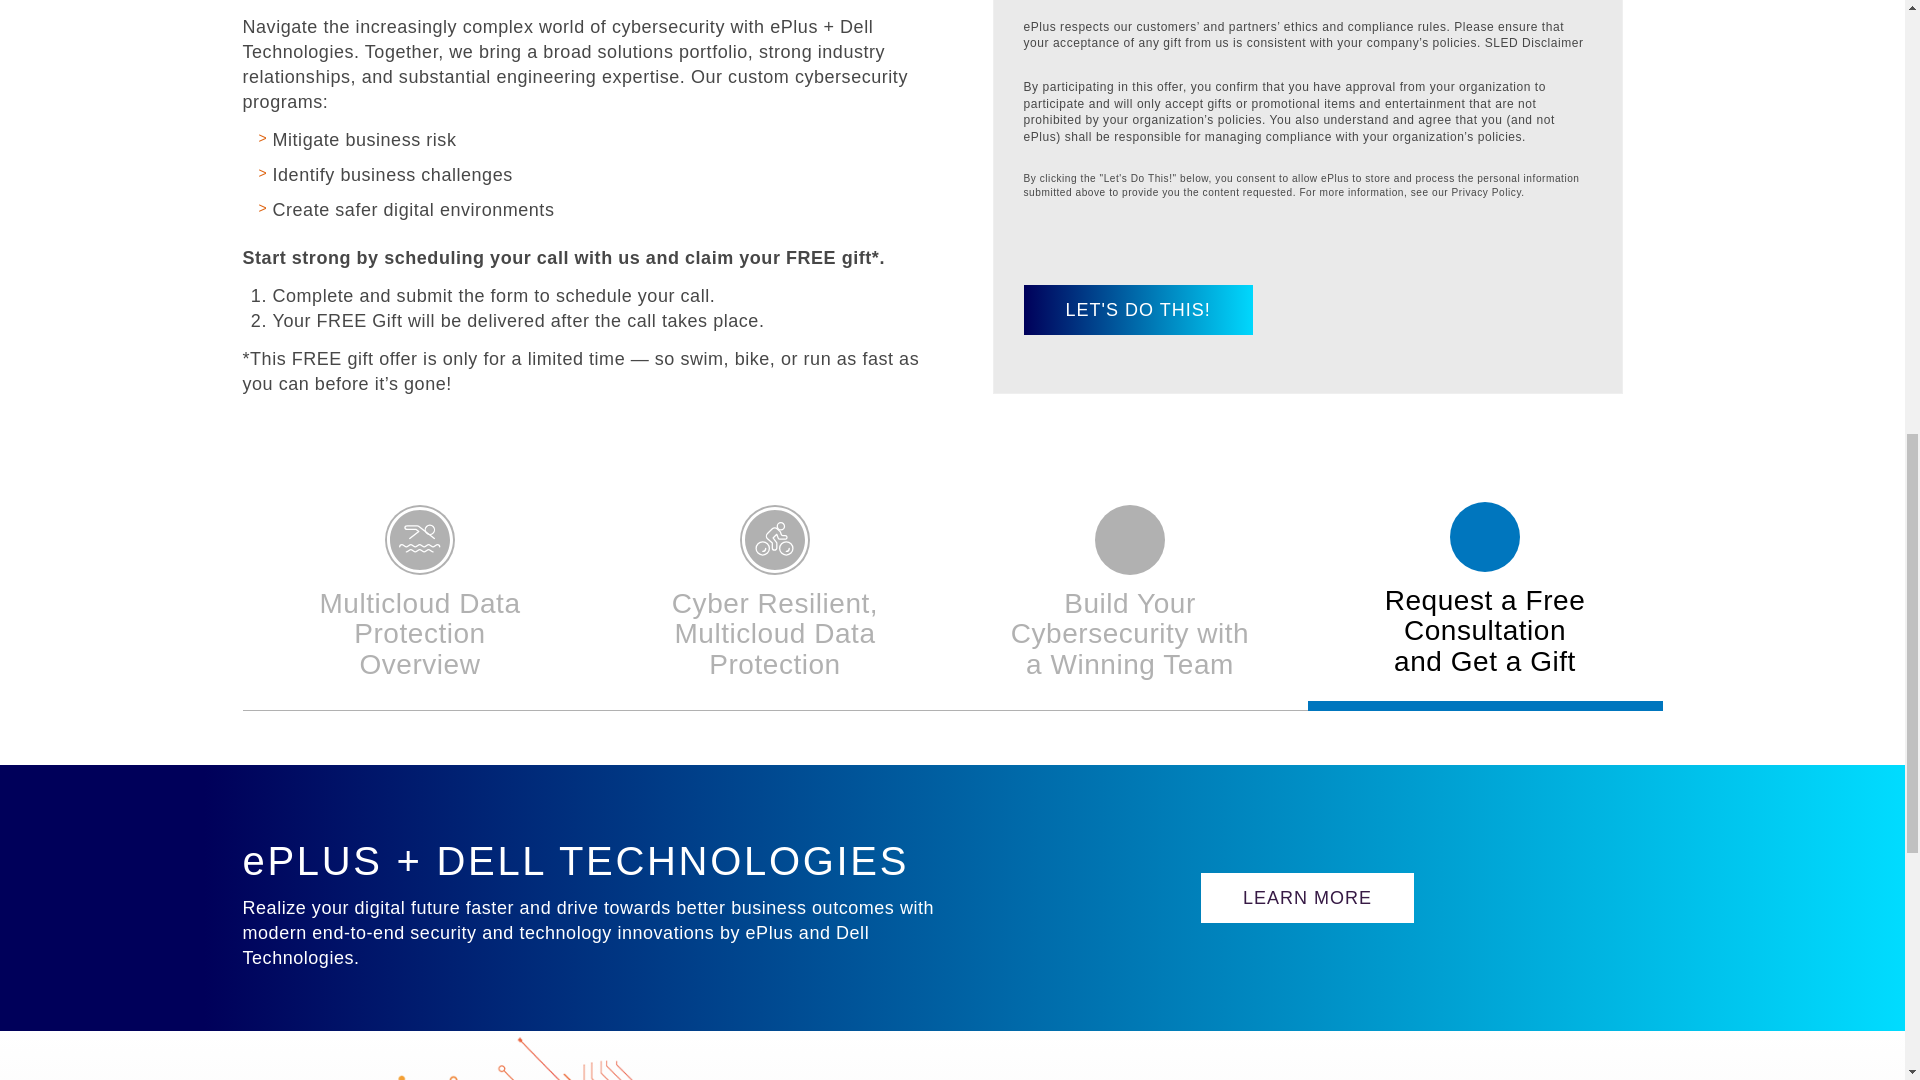  What do you see at coordinates (1130, 593) in the screenshot?
I see `Cyber Resilient, Multicloud Data Protection` at bounding box center [1130, 593].